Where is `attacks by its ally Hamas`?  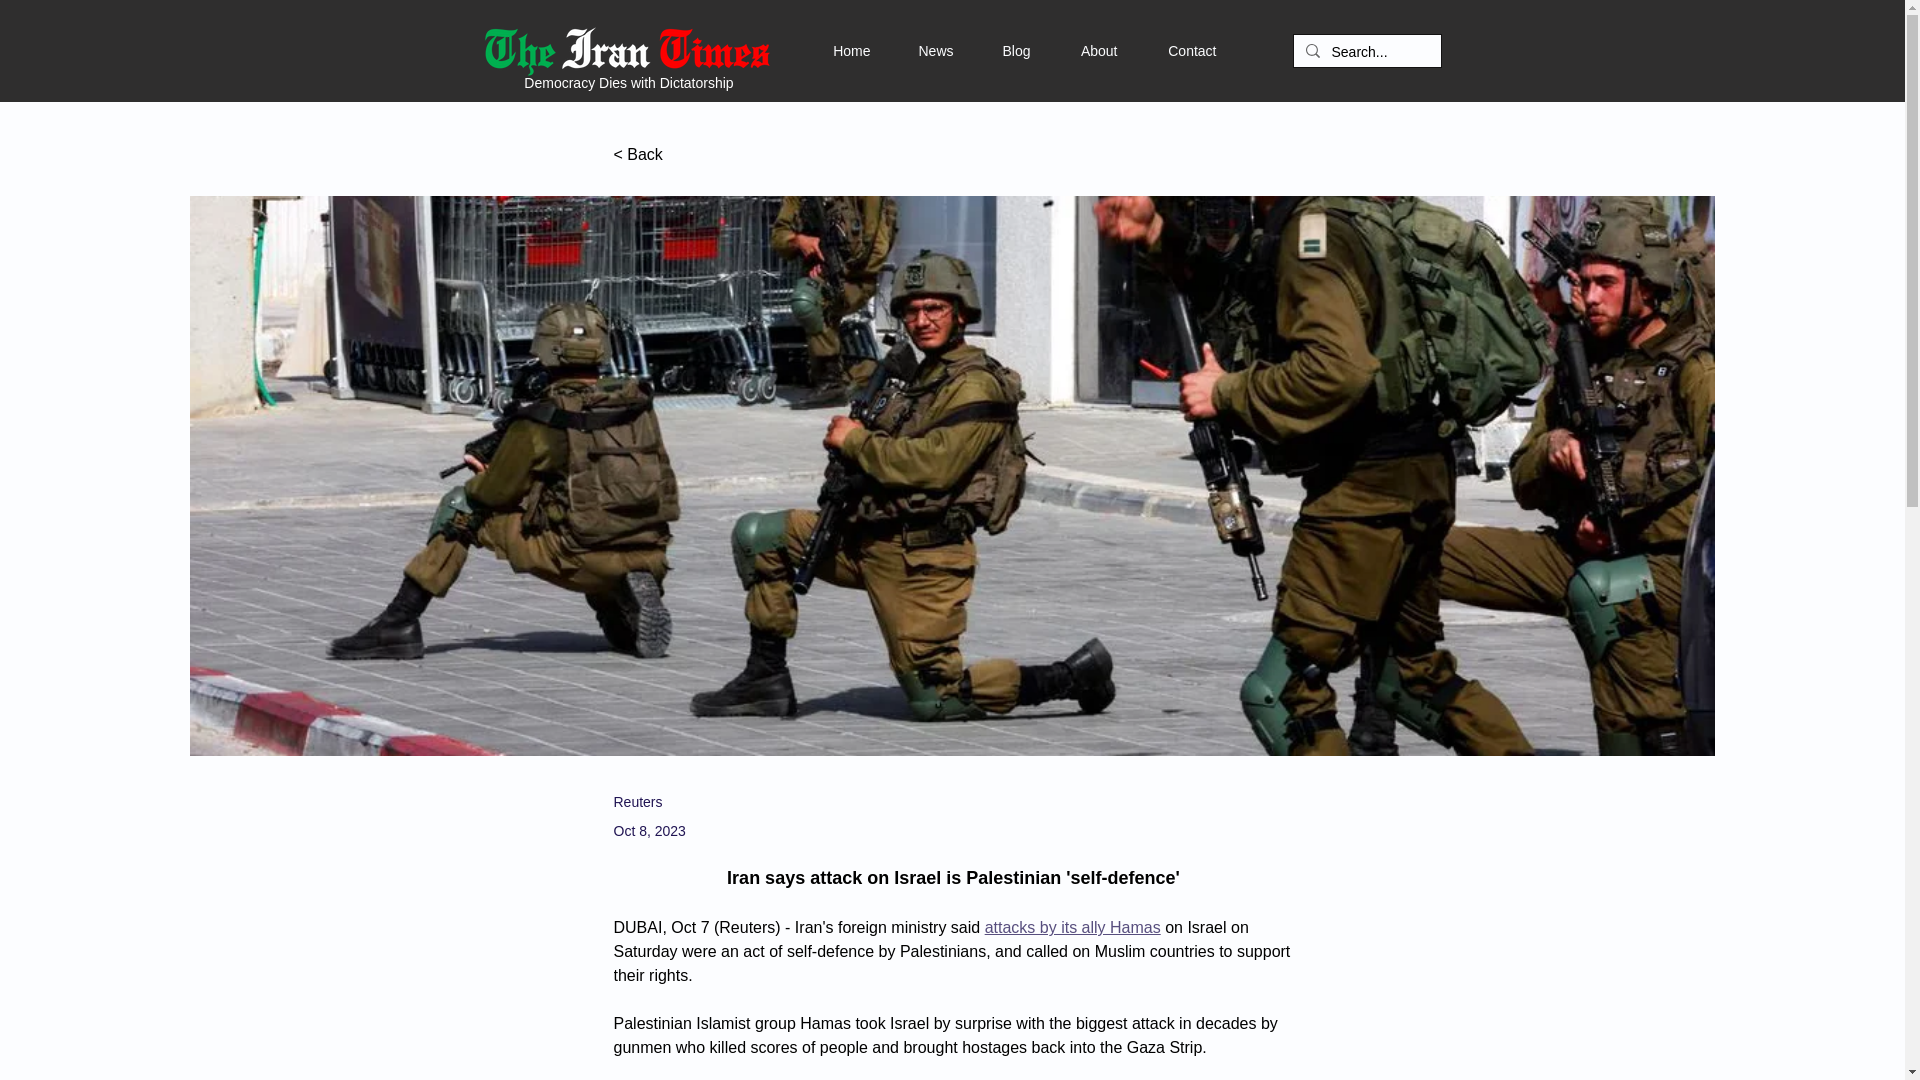 attacks by its ally Hamas is located at coordinates (1072, 928).